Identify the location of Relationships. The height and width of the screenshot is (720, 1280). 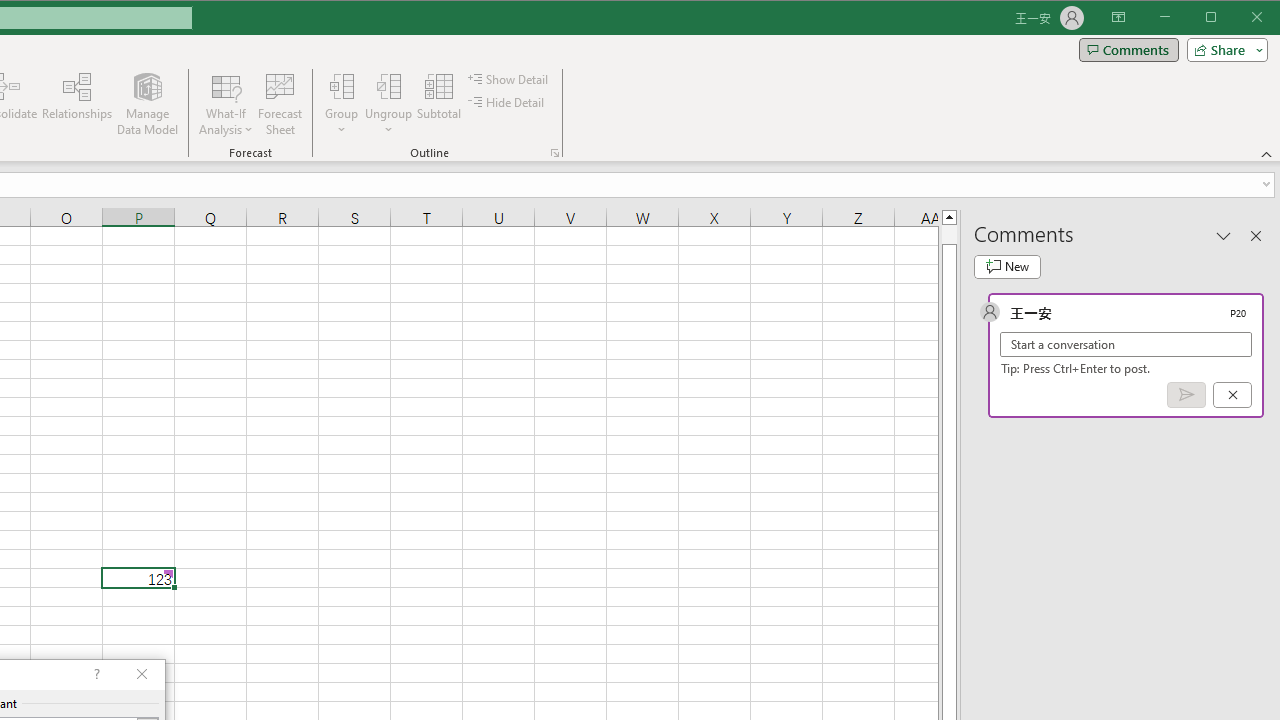
(77, 104).